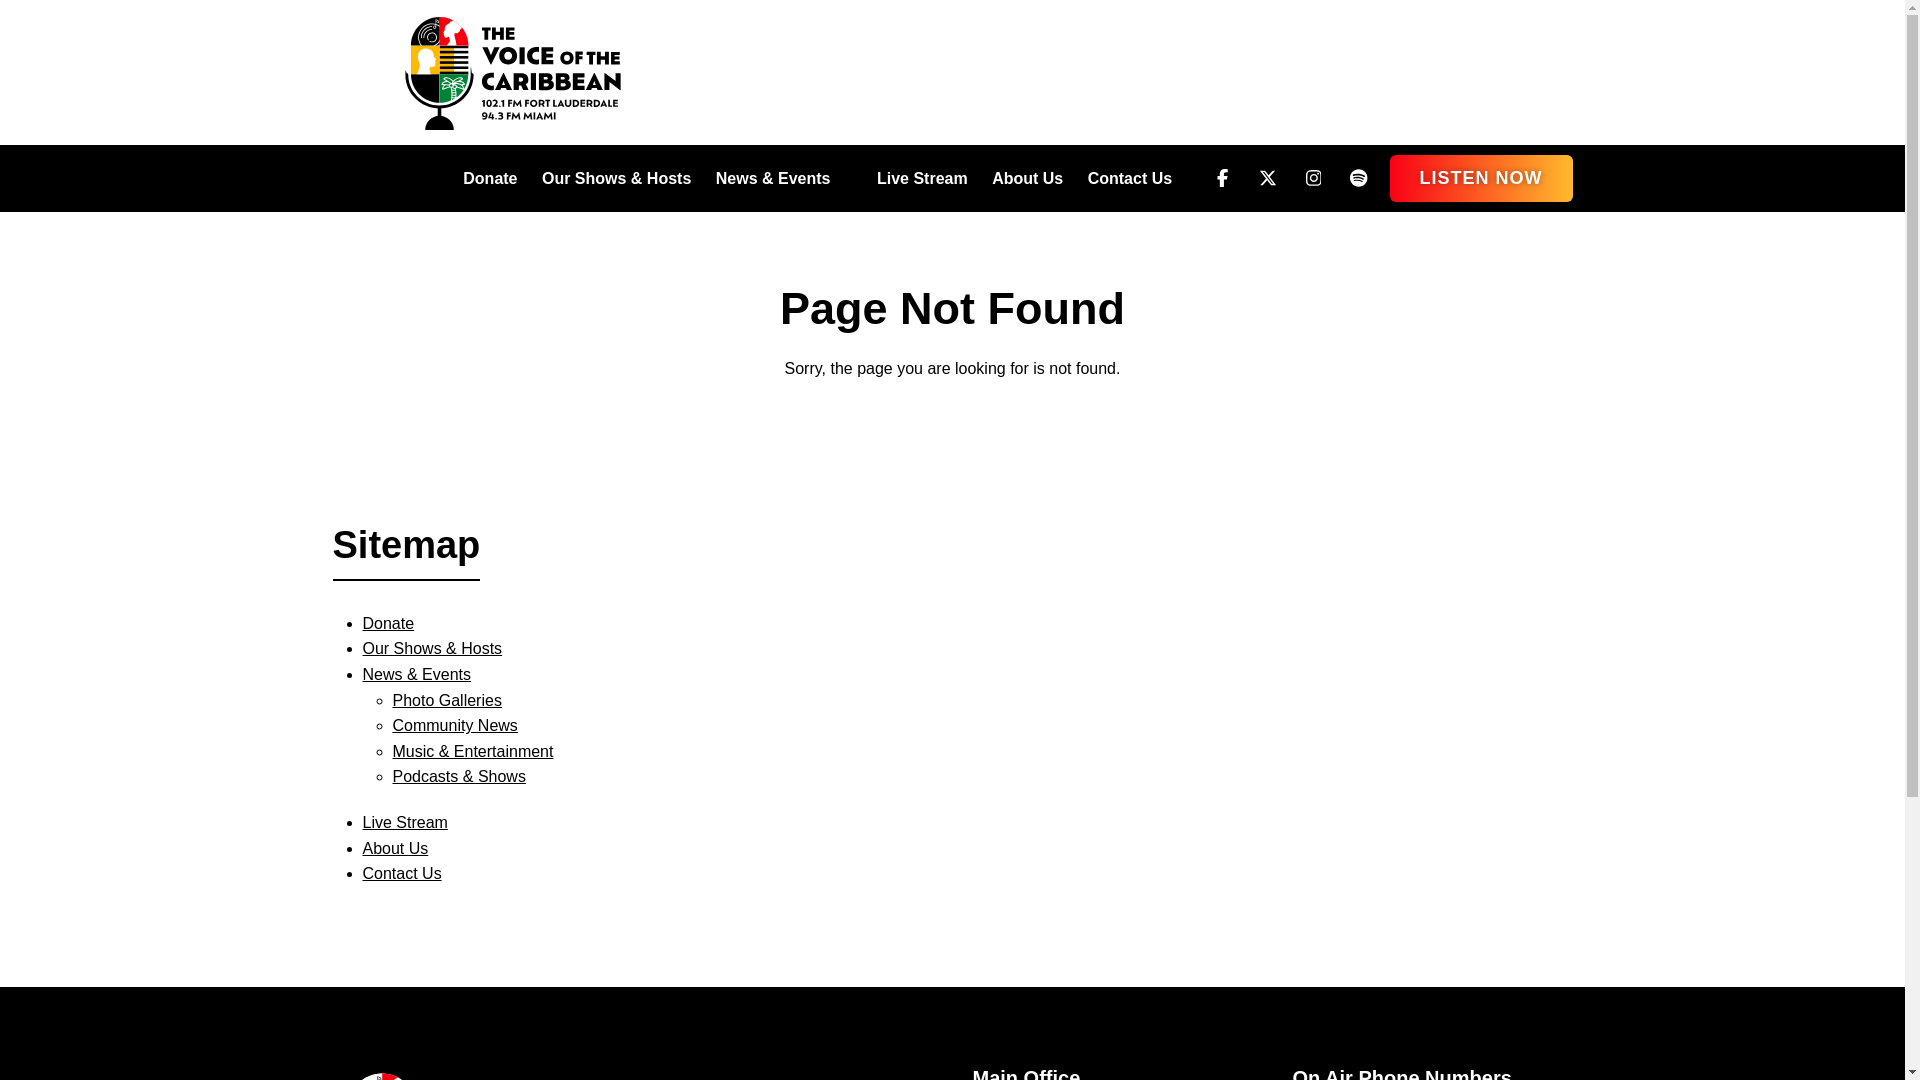 This screenshot has width=1920, height=1080. What do you see at coordinates (446, 700) in the screenshot?
I see `Photo Galleries` at bounding box center [446, 700].